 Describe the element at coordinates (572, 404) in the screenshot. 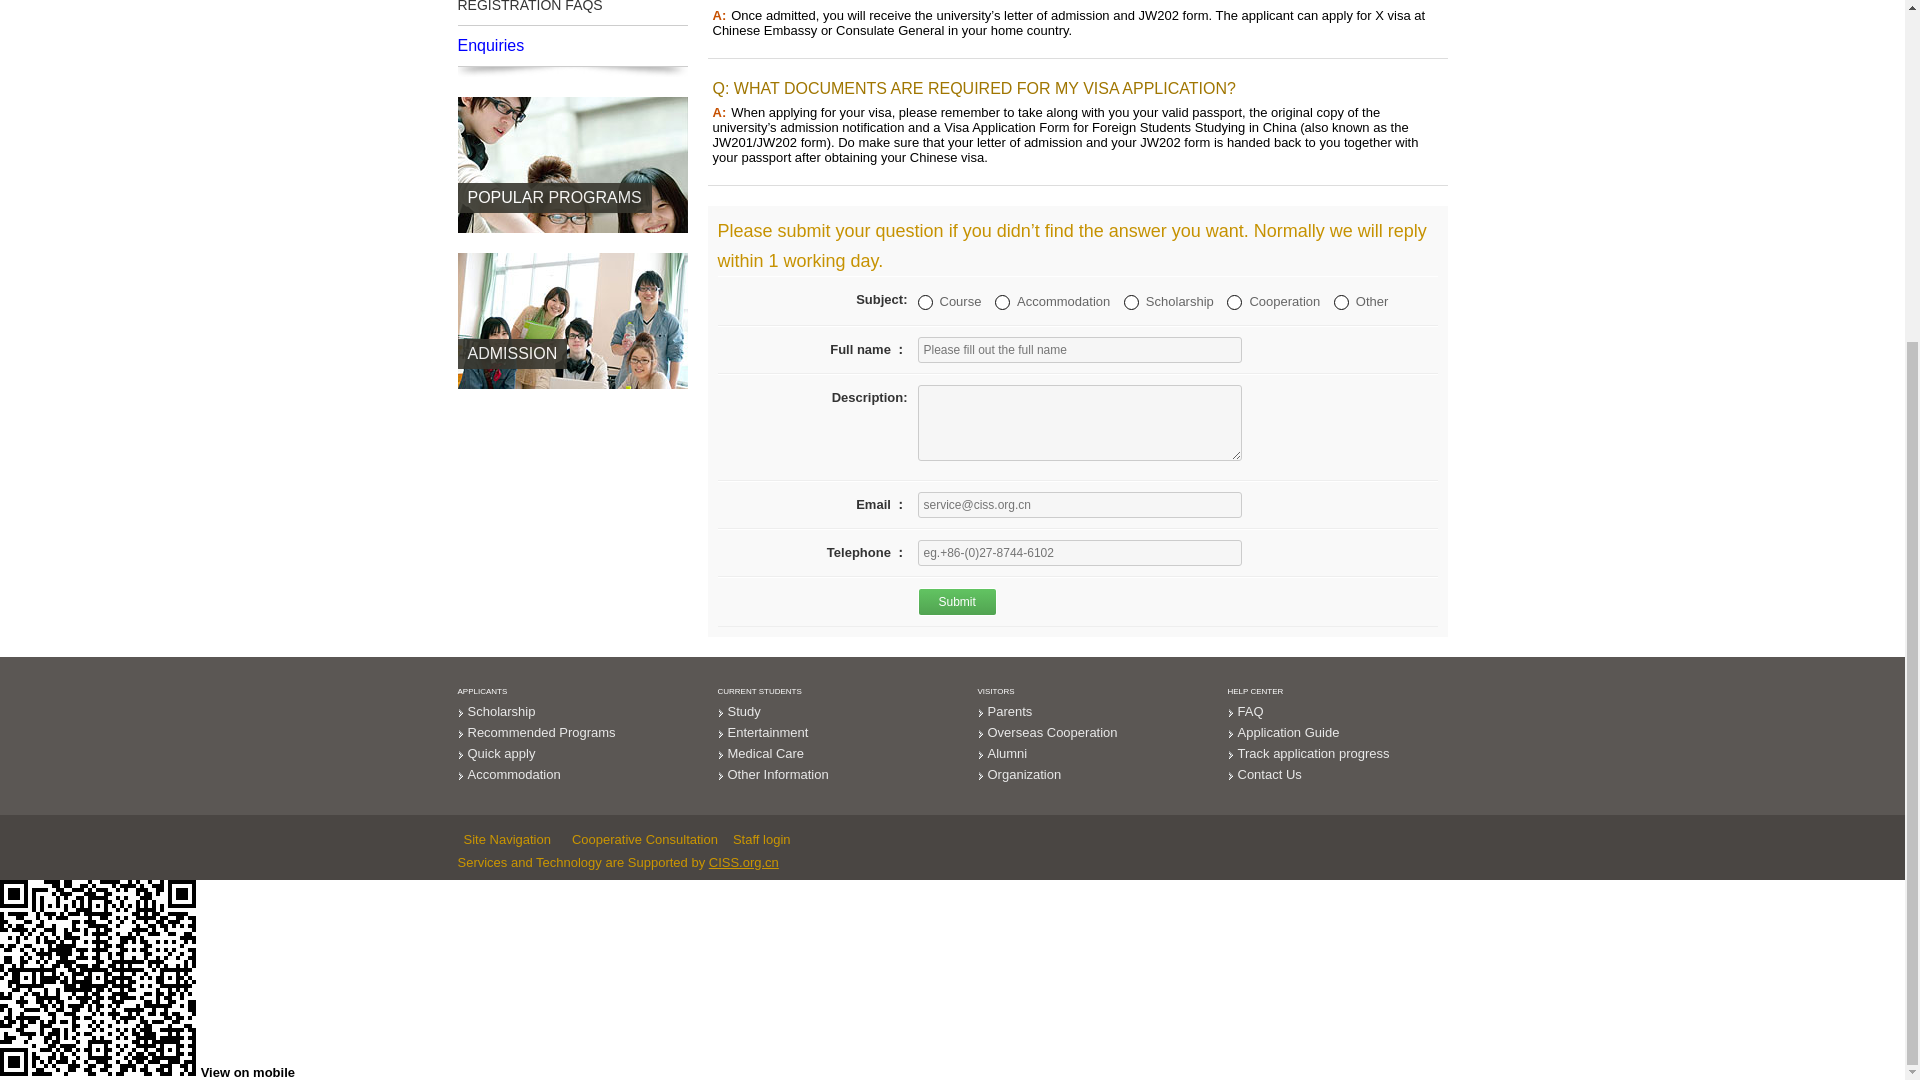

I see `ADMISSION` at that location.